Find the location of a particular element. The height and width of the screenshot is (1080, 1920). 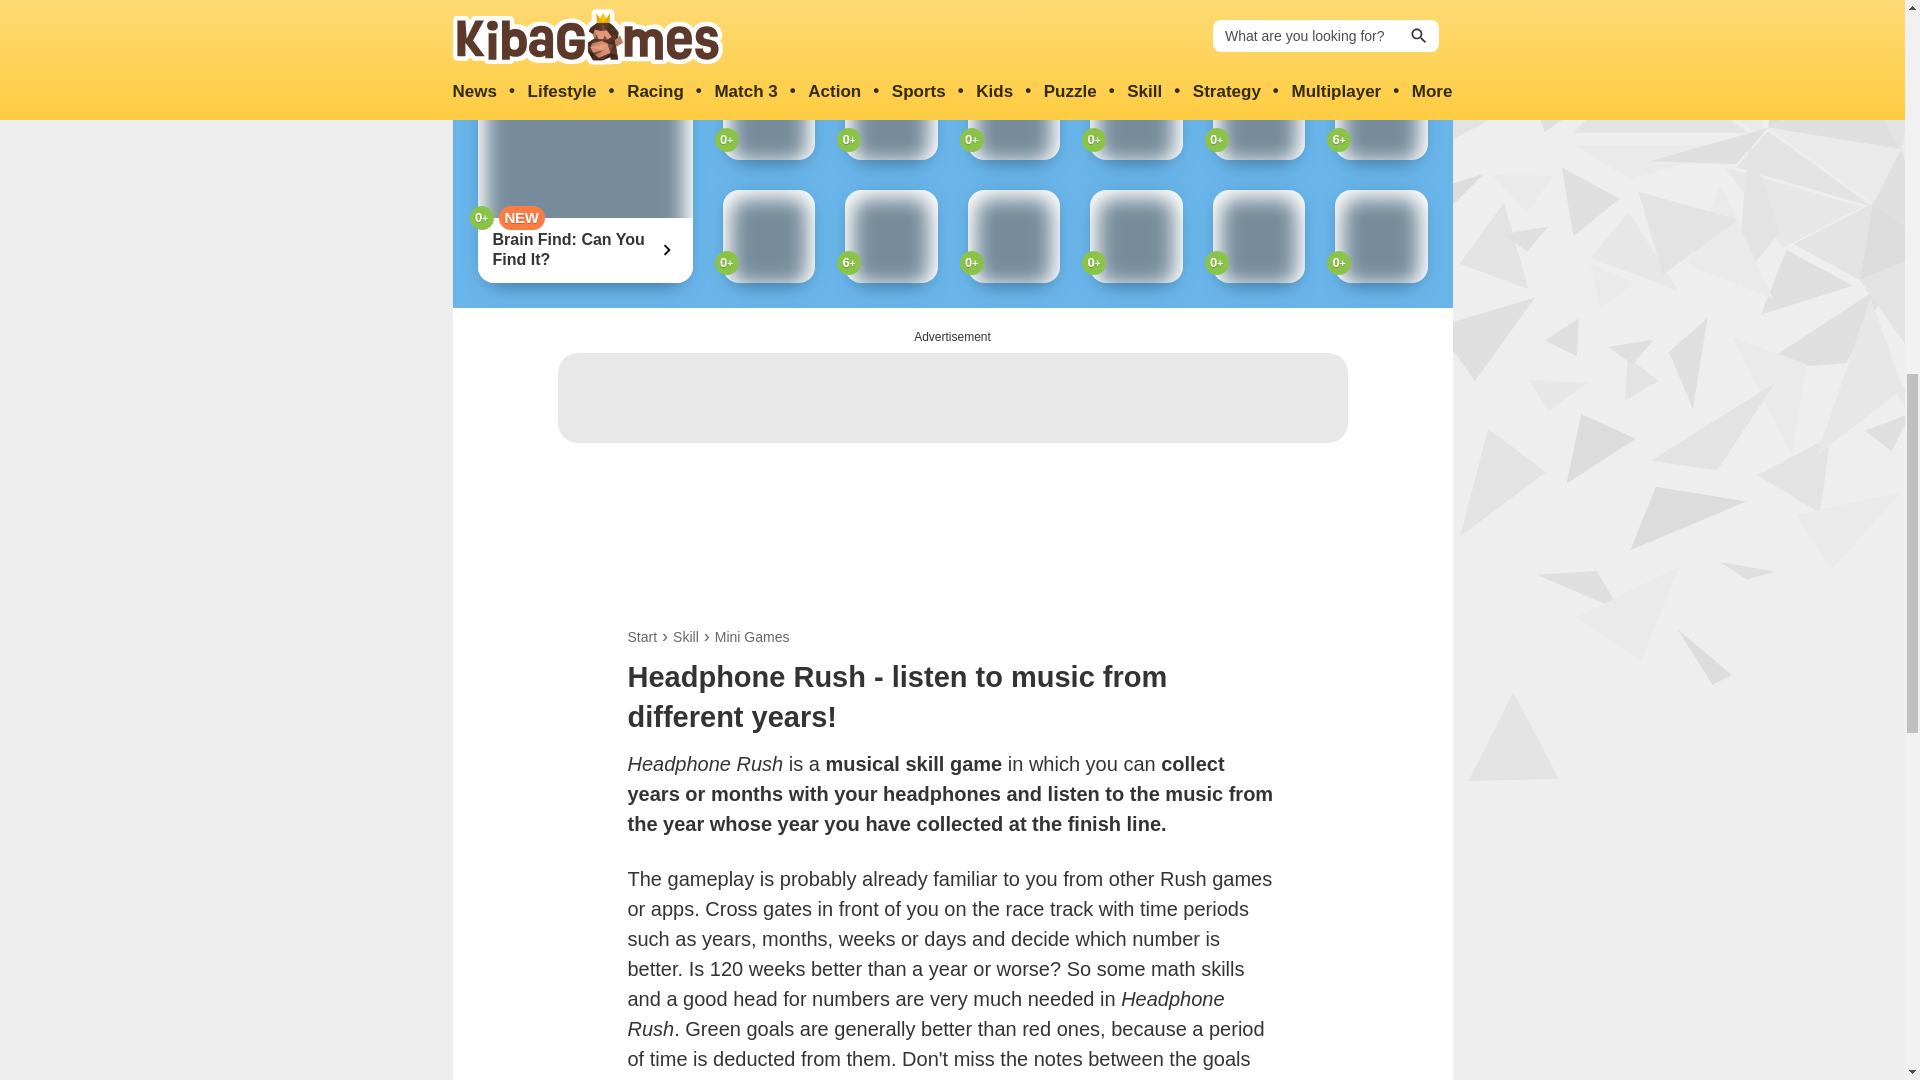

Skill is located at coordinates (686, 636).